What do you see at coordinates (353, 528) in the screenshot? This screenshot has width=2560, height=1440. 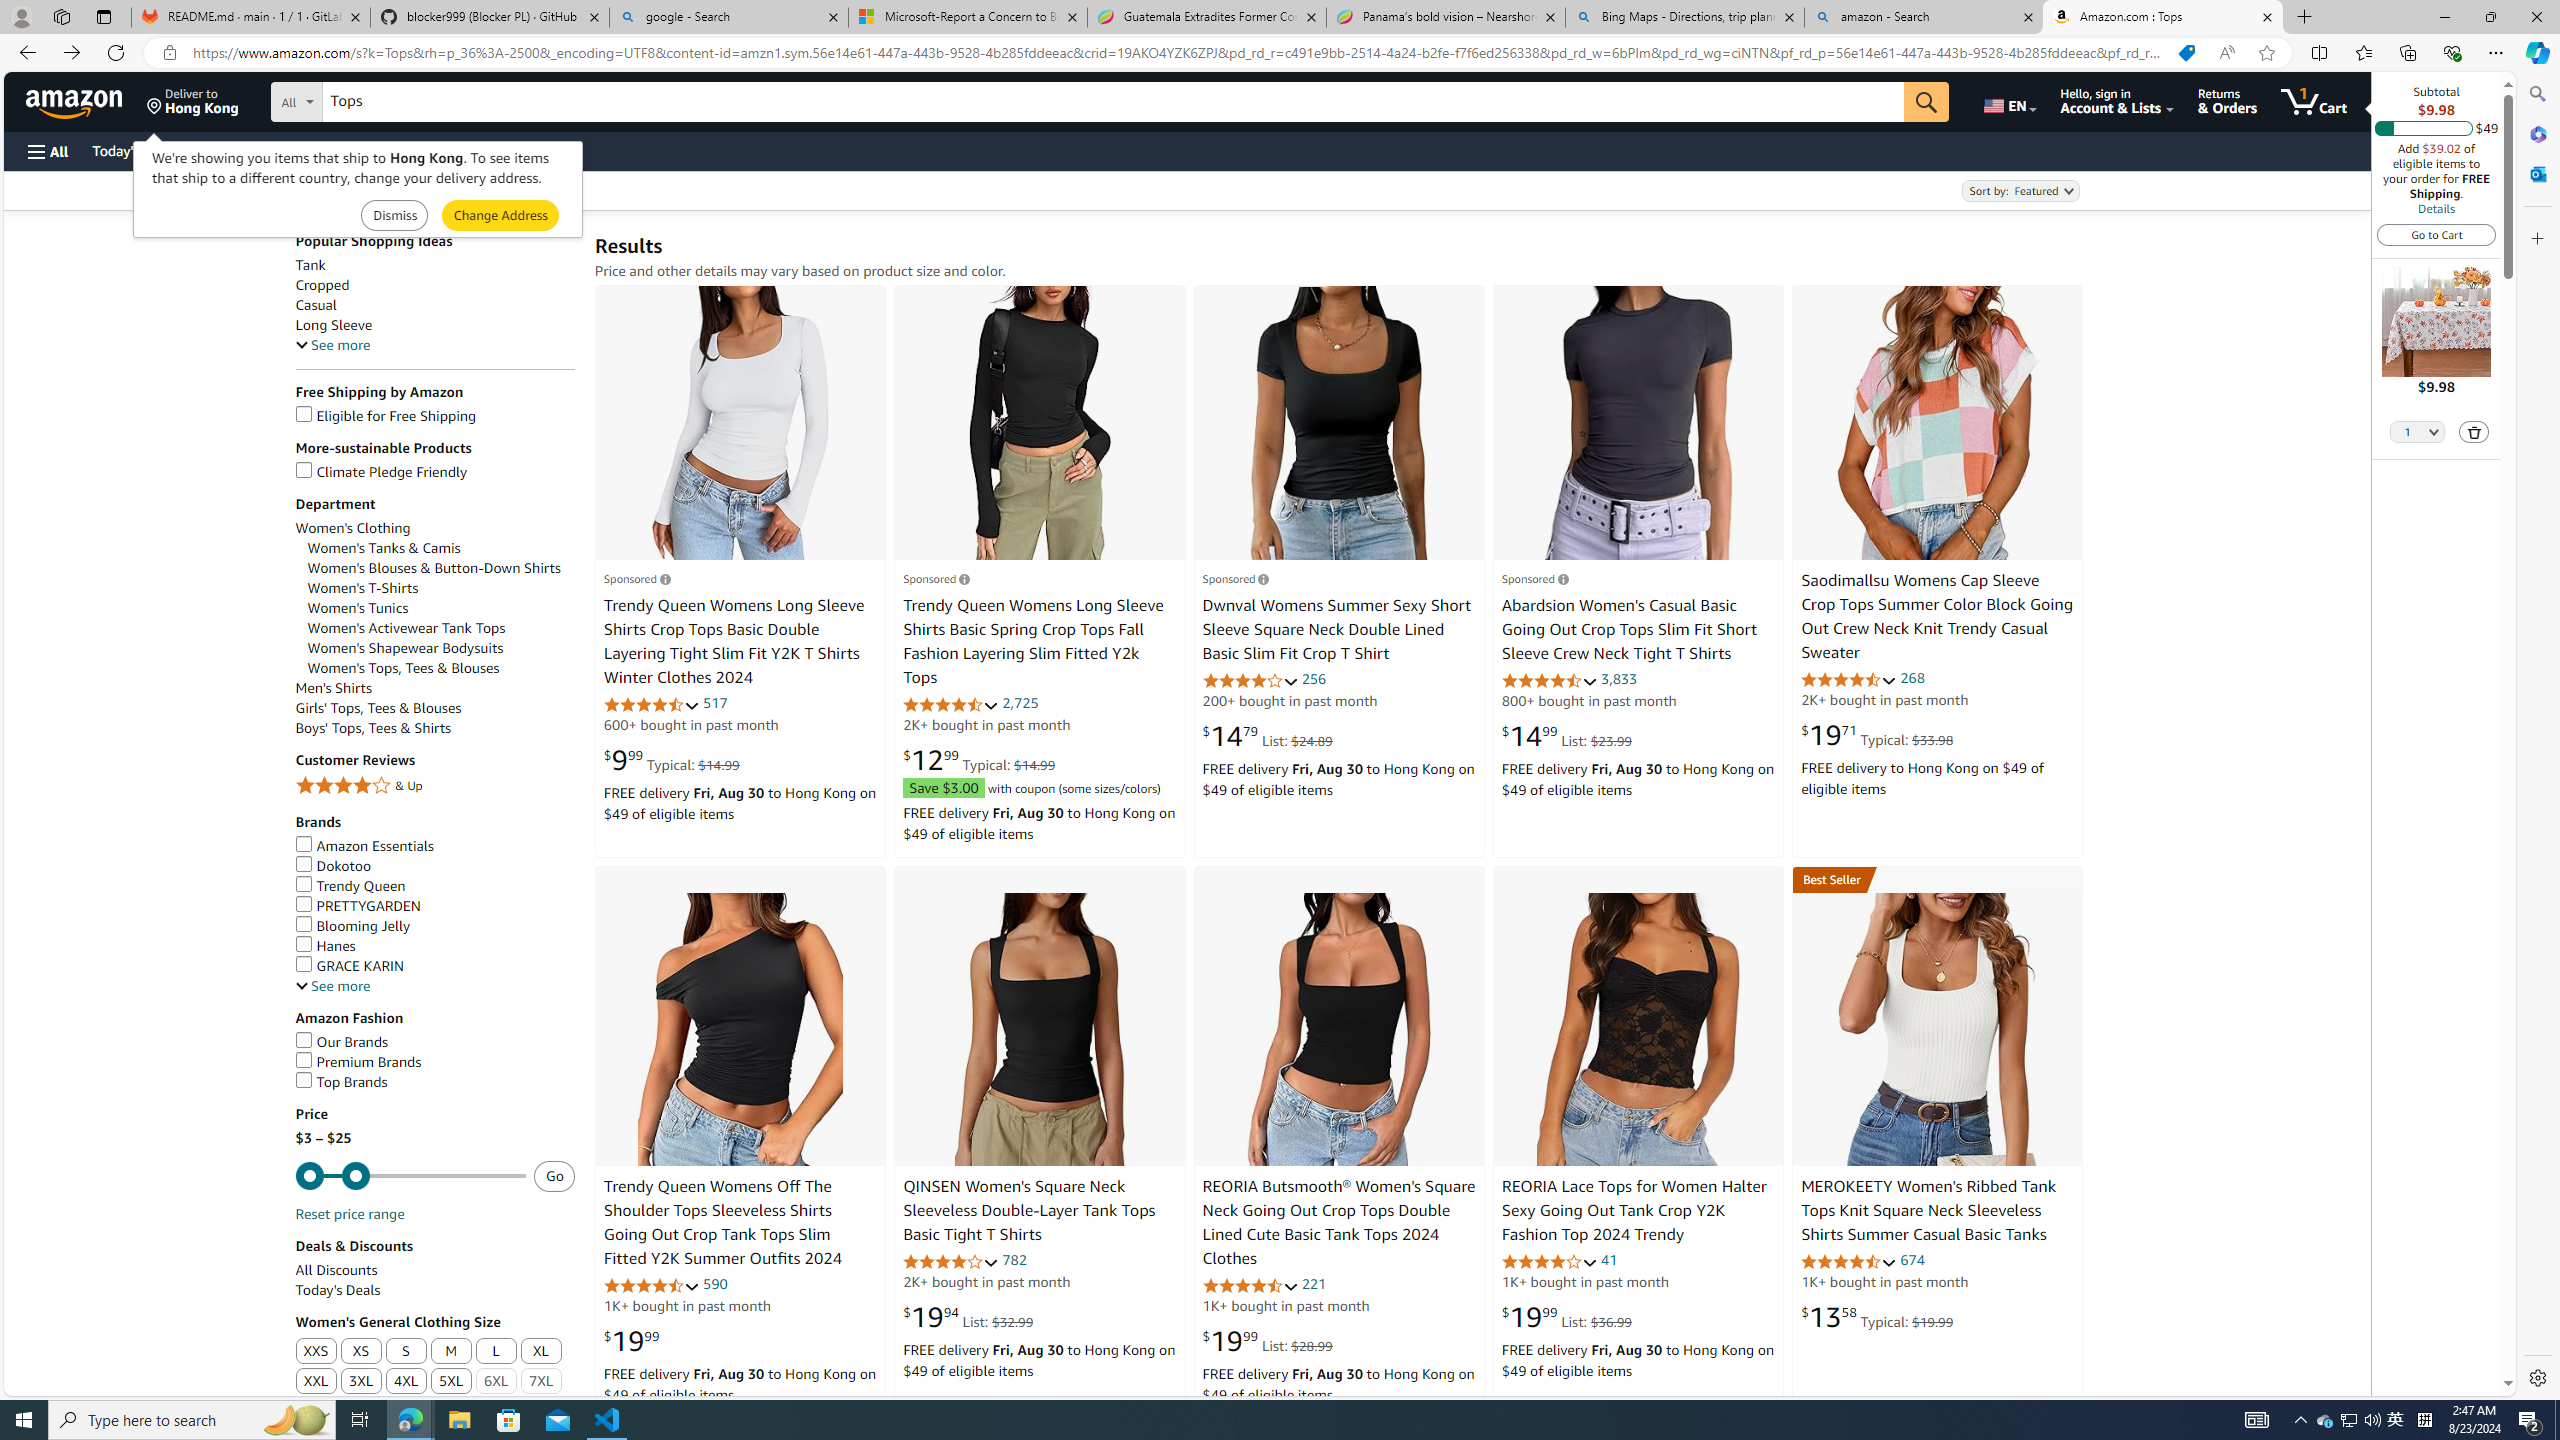 I see `Women's Clothing` at bounding box center [353, 528].